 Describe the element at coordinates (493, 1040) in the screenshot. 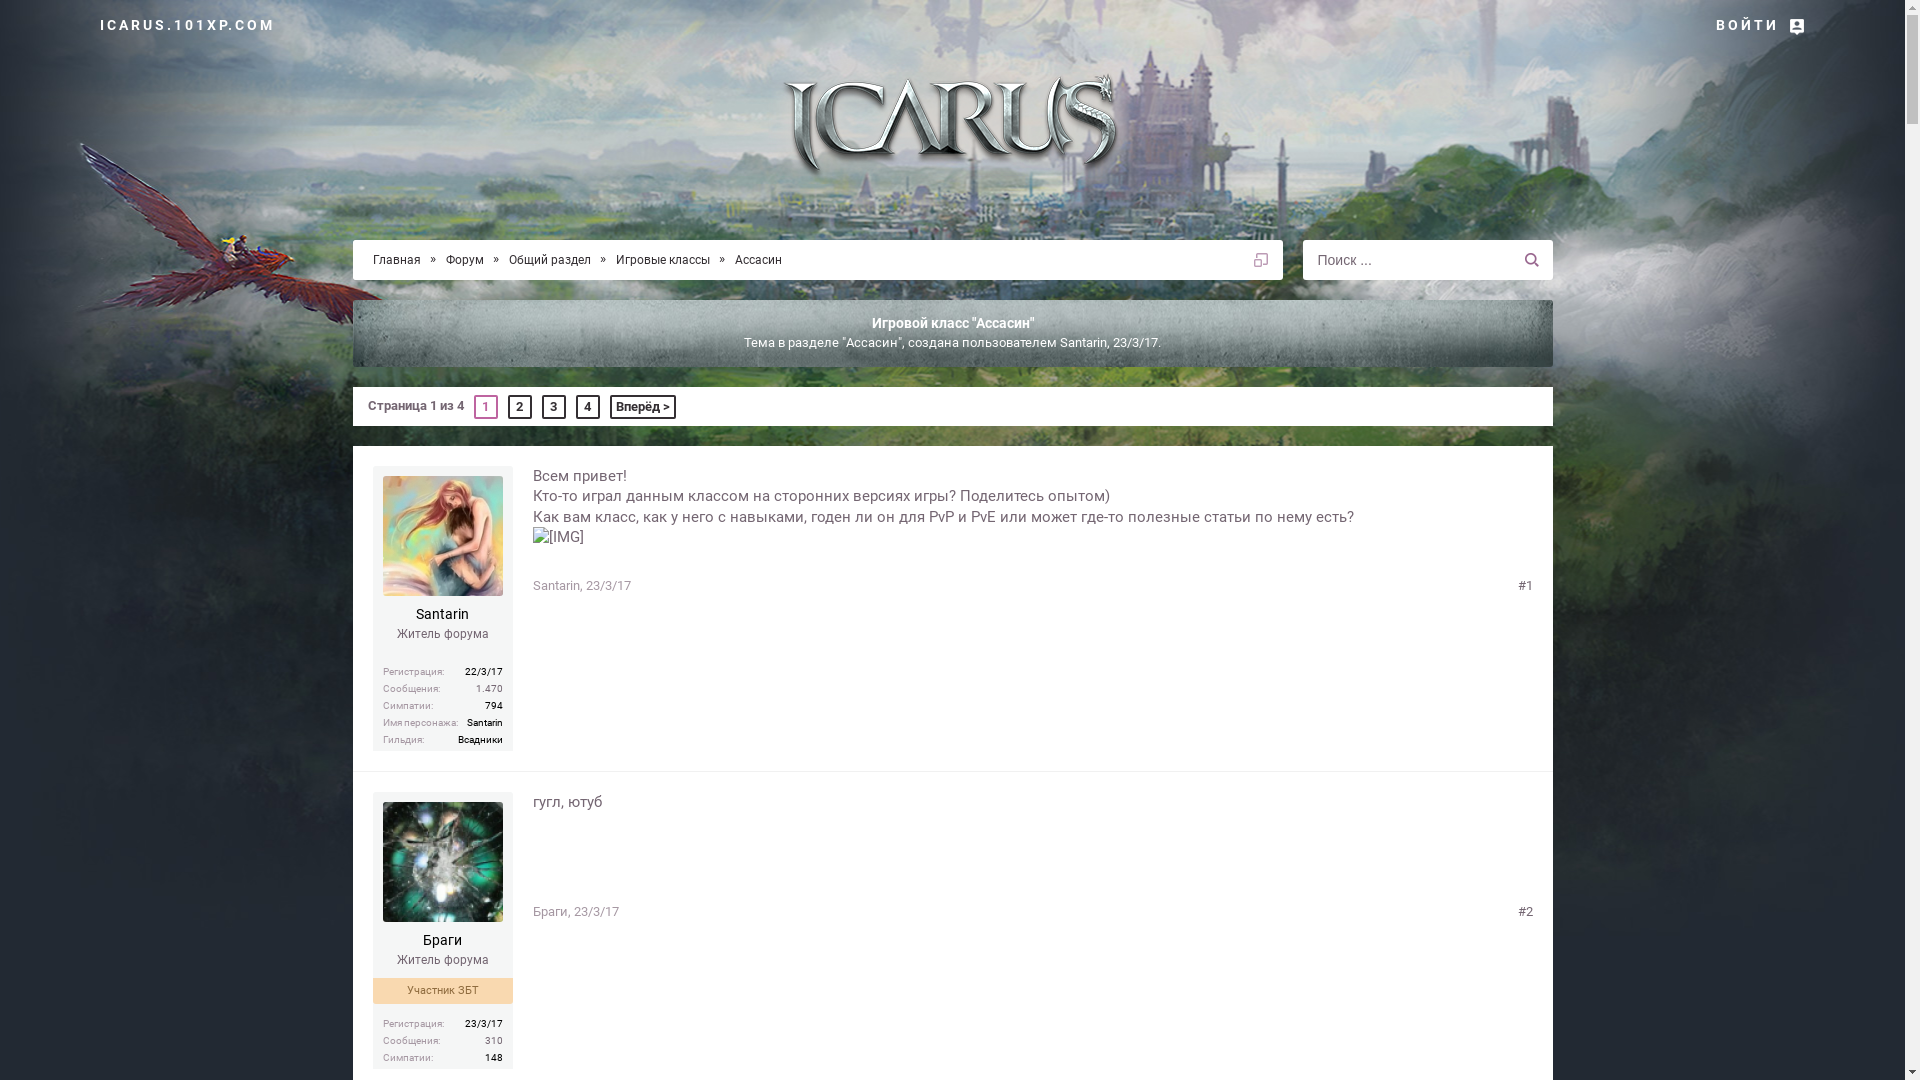

I see `310` at that location.